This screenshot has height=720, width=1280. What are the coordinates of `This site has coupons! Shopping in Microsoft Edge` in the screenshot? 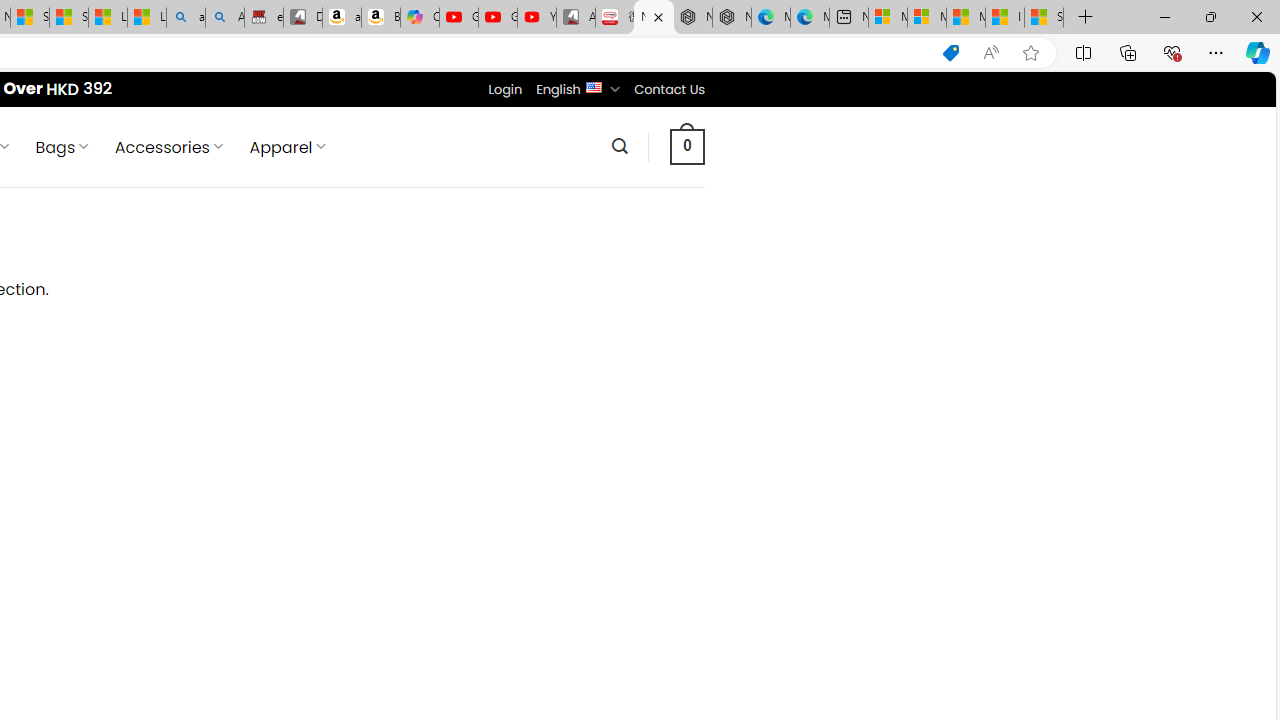 It's located at (950, 53).